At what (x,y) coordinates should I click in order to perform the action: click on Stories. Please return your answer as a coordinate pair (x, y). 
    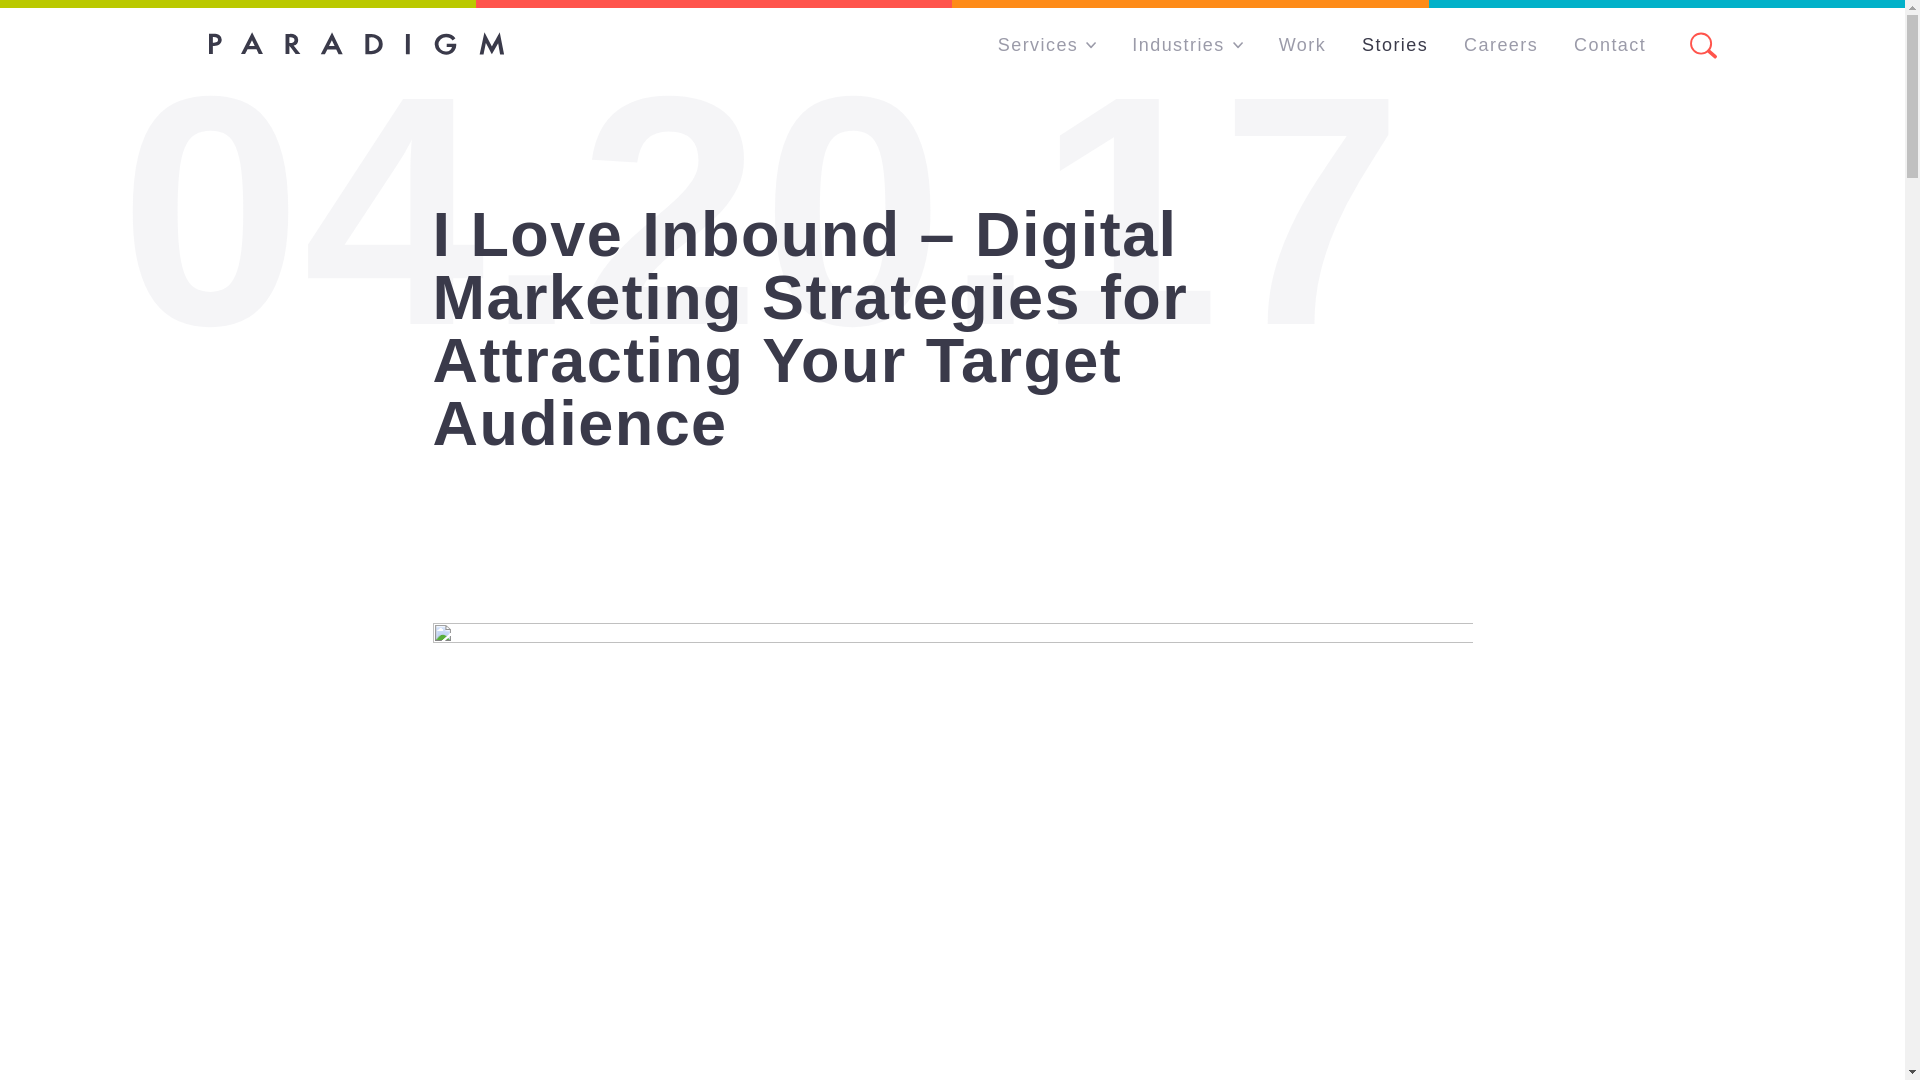
    Looking at the image, I should click on (1394, 46).